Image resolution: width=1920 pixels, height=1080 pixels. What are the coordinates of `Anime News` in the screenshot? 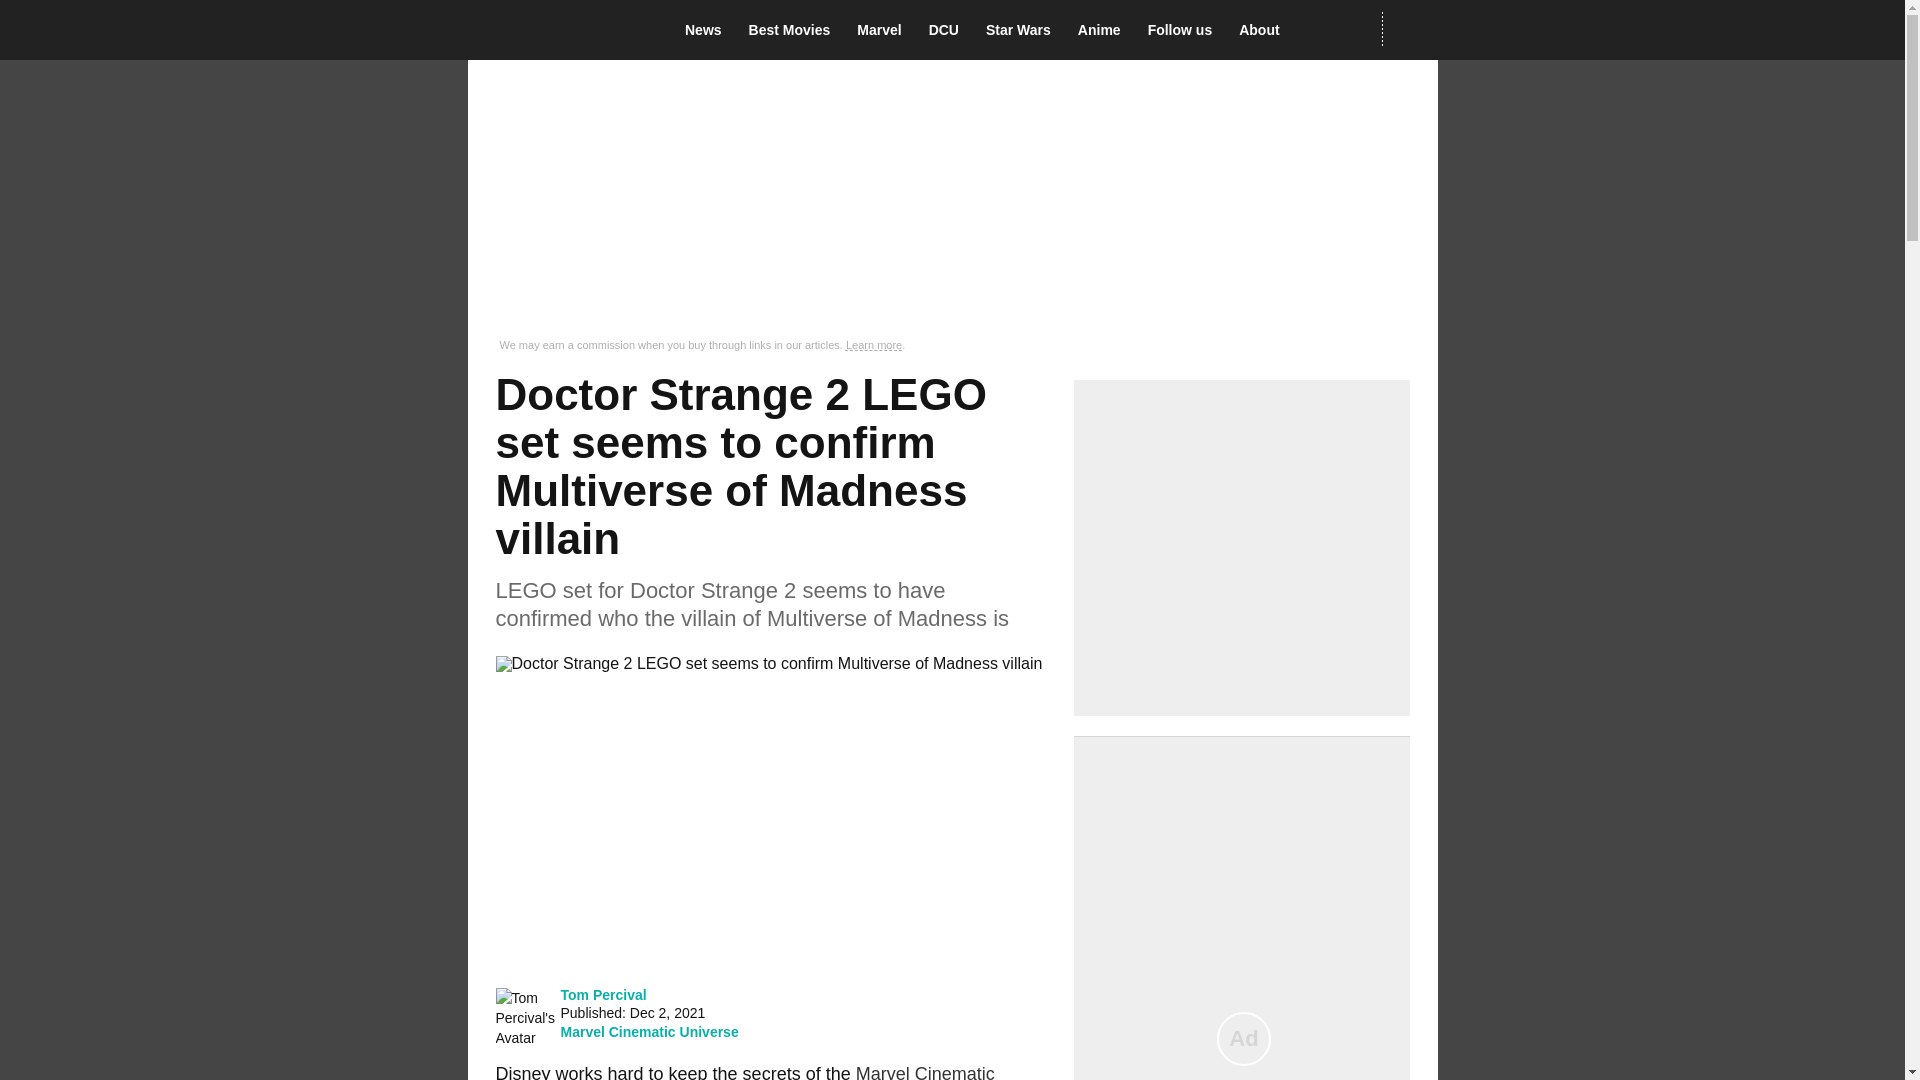 It's located at (1104, 30).